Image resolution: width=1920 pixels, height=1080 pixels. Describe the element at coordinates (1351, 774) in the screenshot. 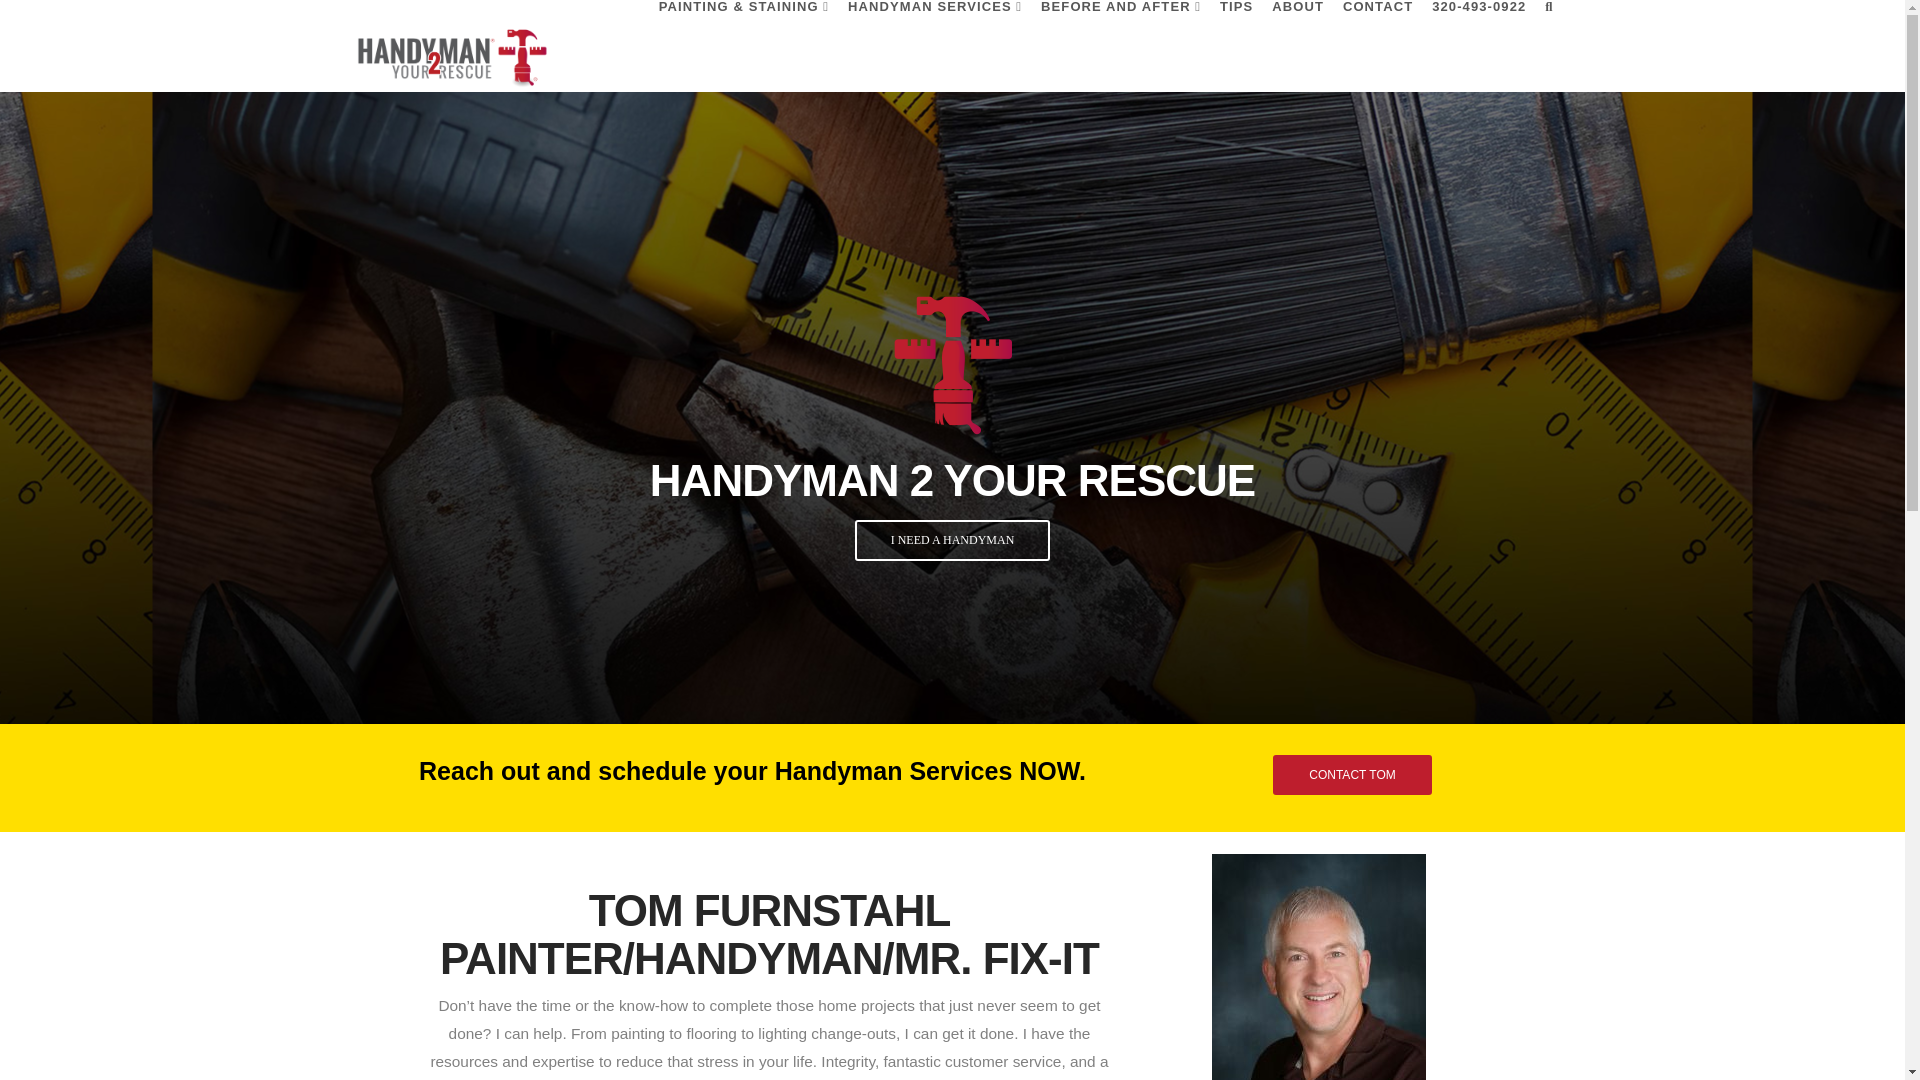

I see `Contact` at that location.